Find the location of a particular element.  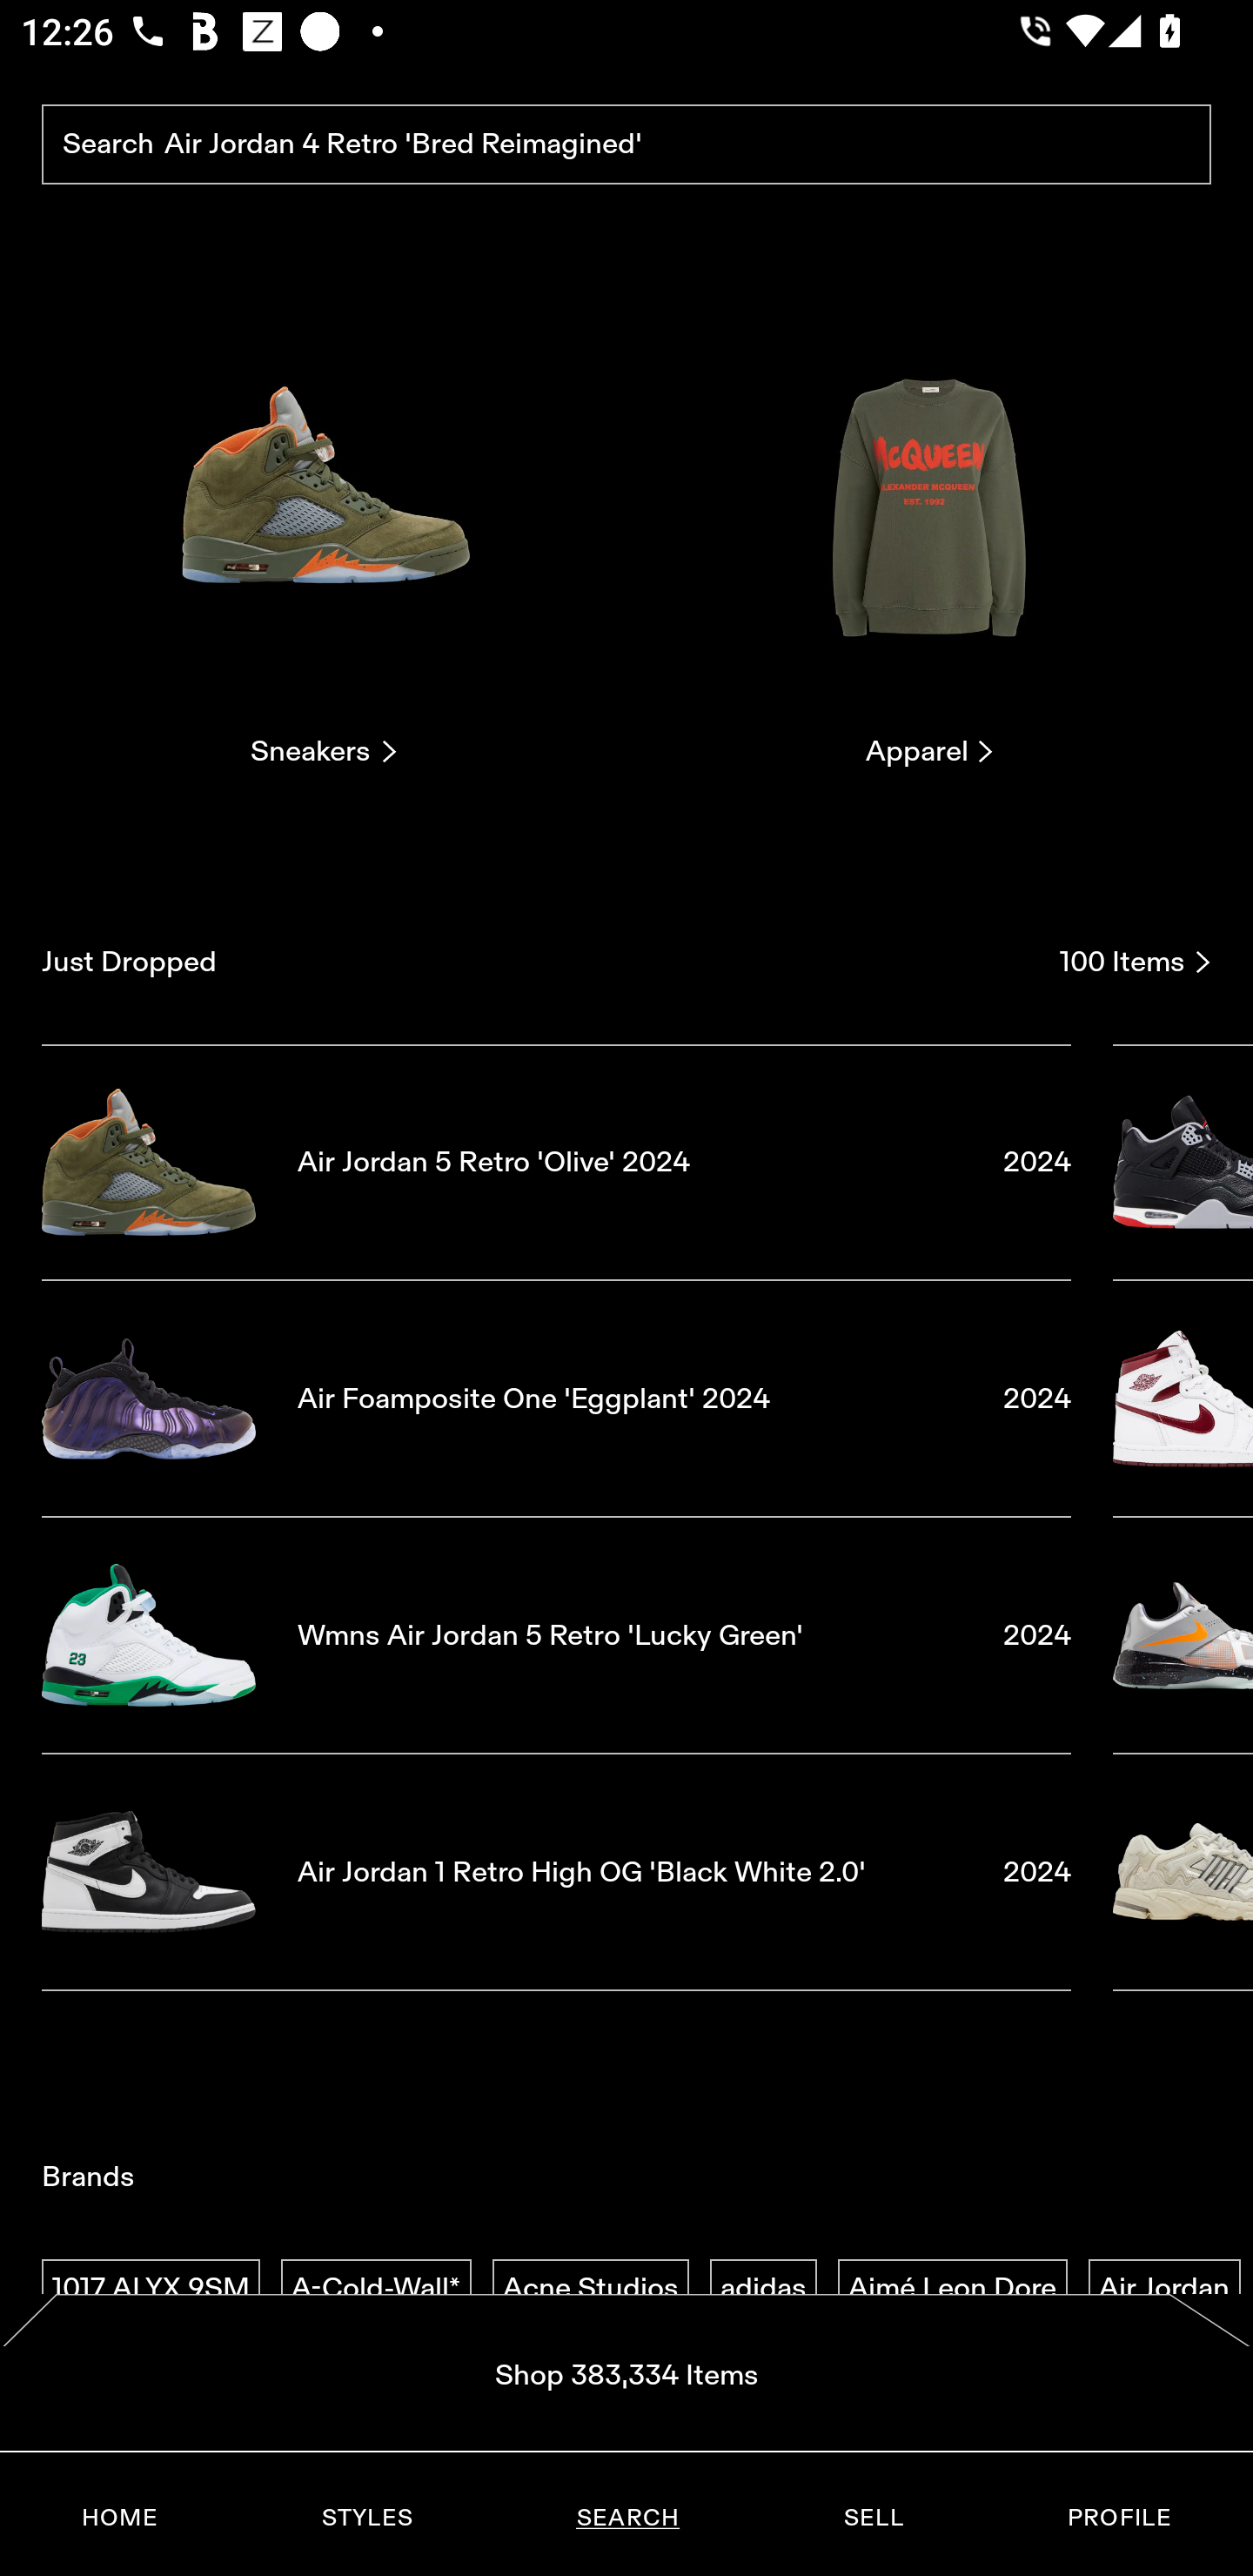

Sneakers is located at coordinates (323, 531).